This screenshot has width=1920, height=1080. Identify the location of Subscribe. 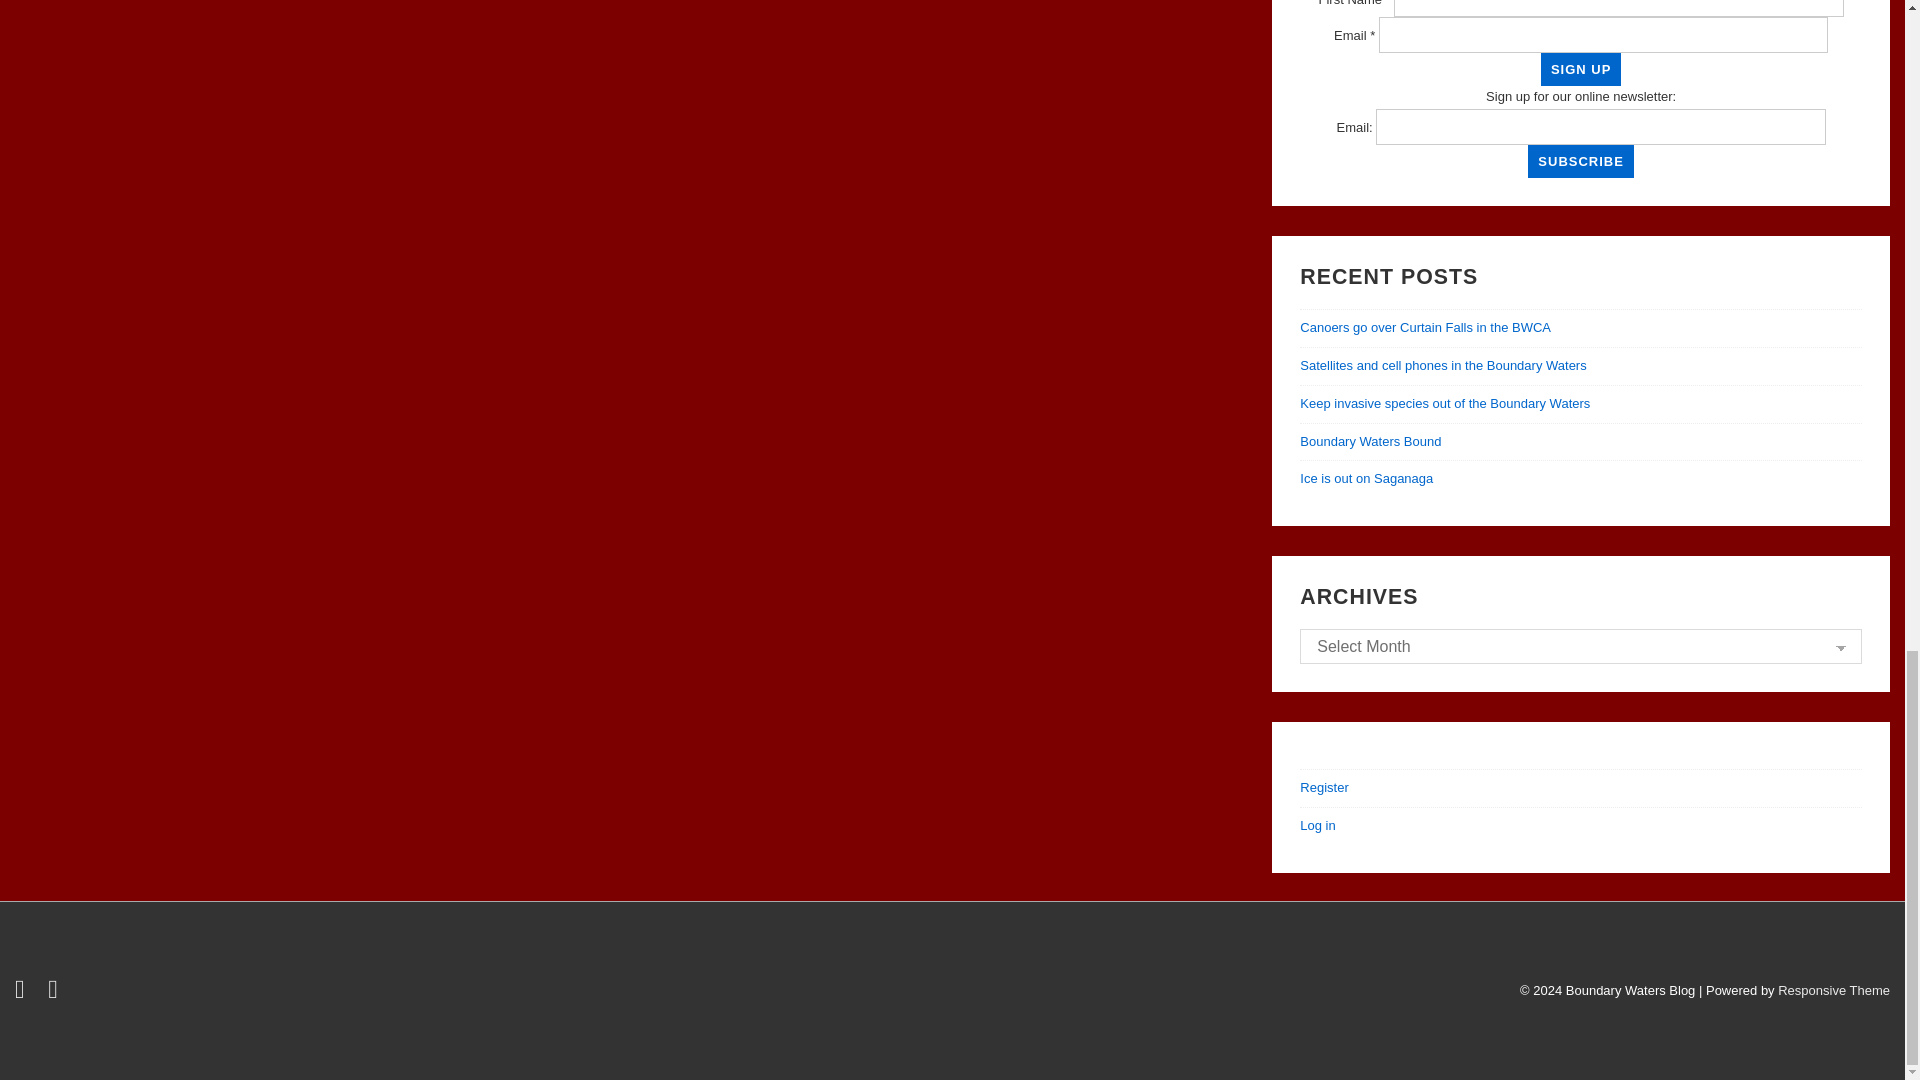
(1580, 161).